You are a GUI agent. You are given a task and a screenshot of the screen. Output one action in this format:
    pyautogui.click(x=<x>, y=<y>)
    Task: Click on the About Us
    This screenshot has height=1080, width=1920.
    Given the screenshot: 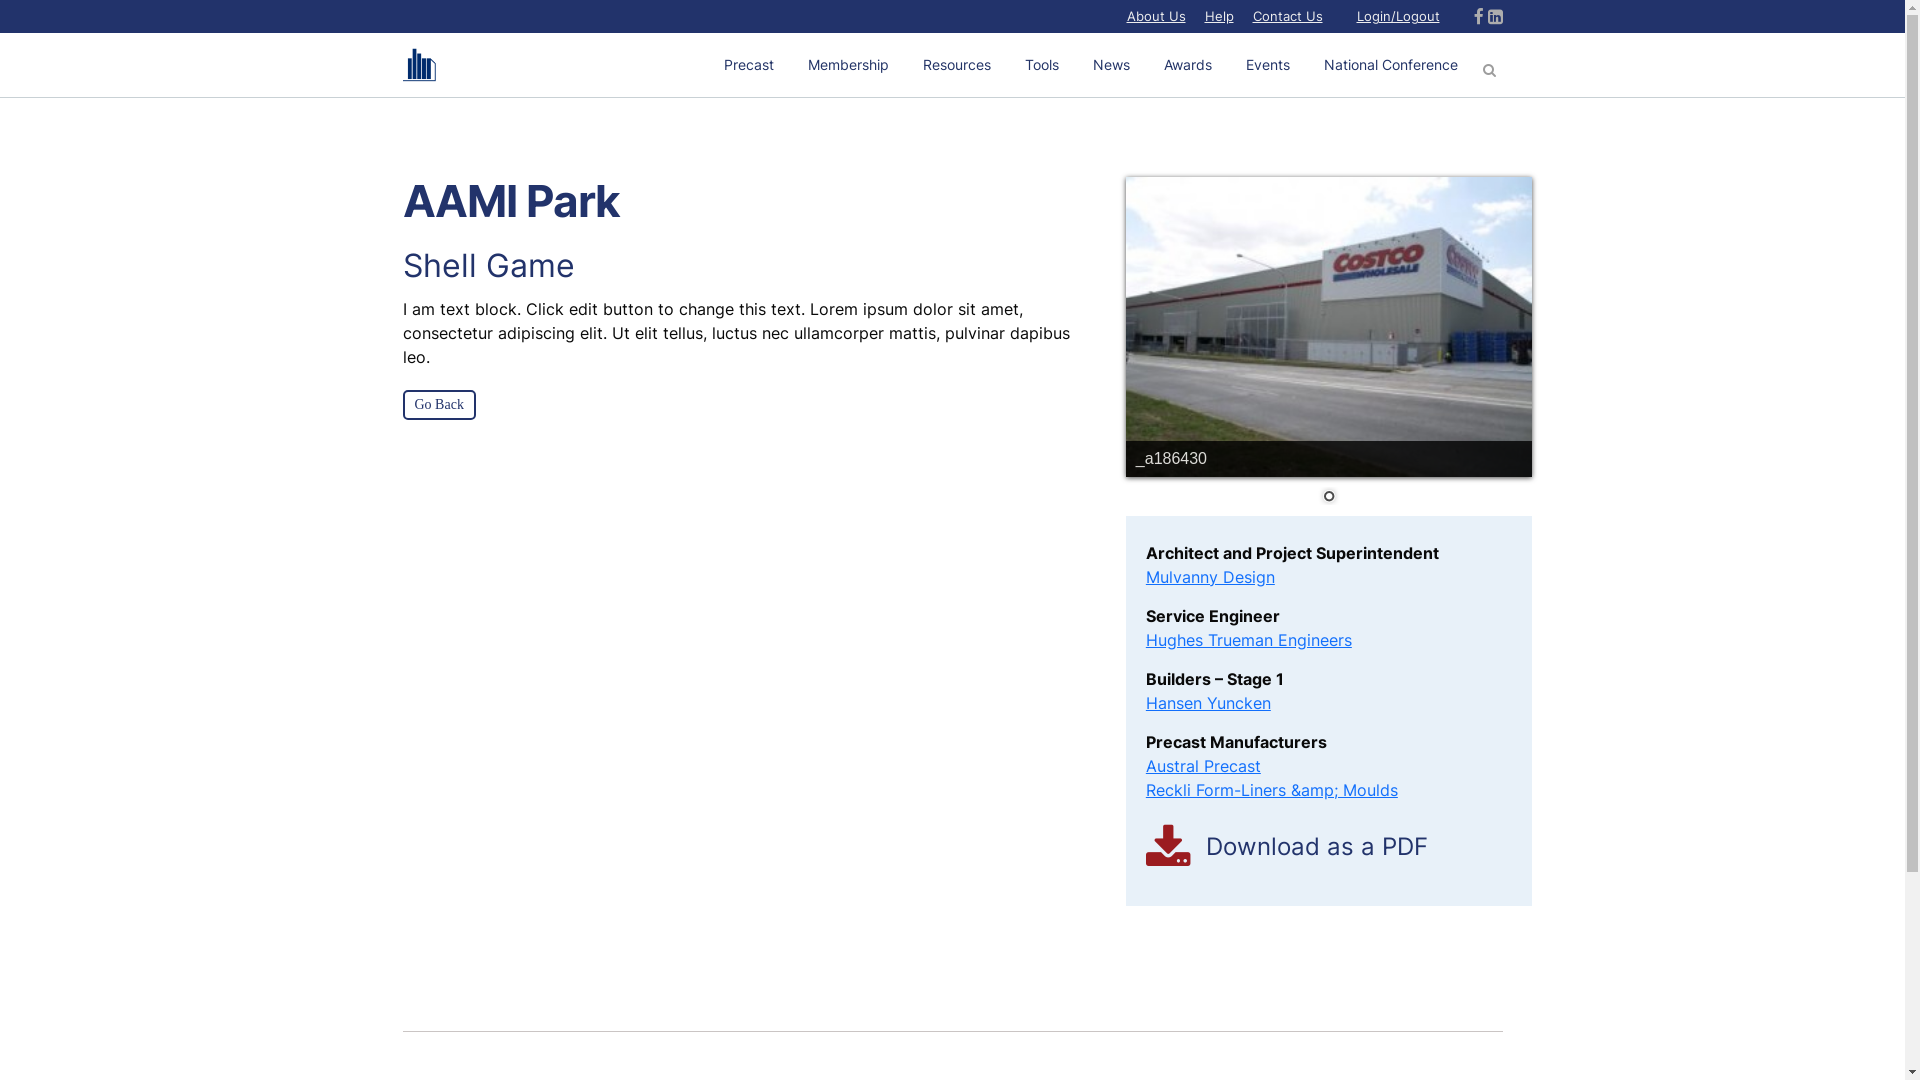 What is the action you would take?
    pyautogui.click(x=1156, y=16)
    